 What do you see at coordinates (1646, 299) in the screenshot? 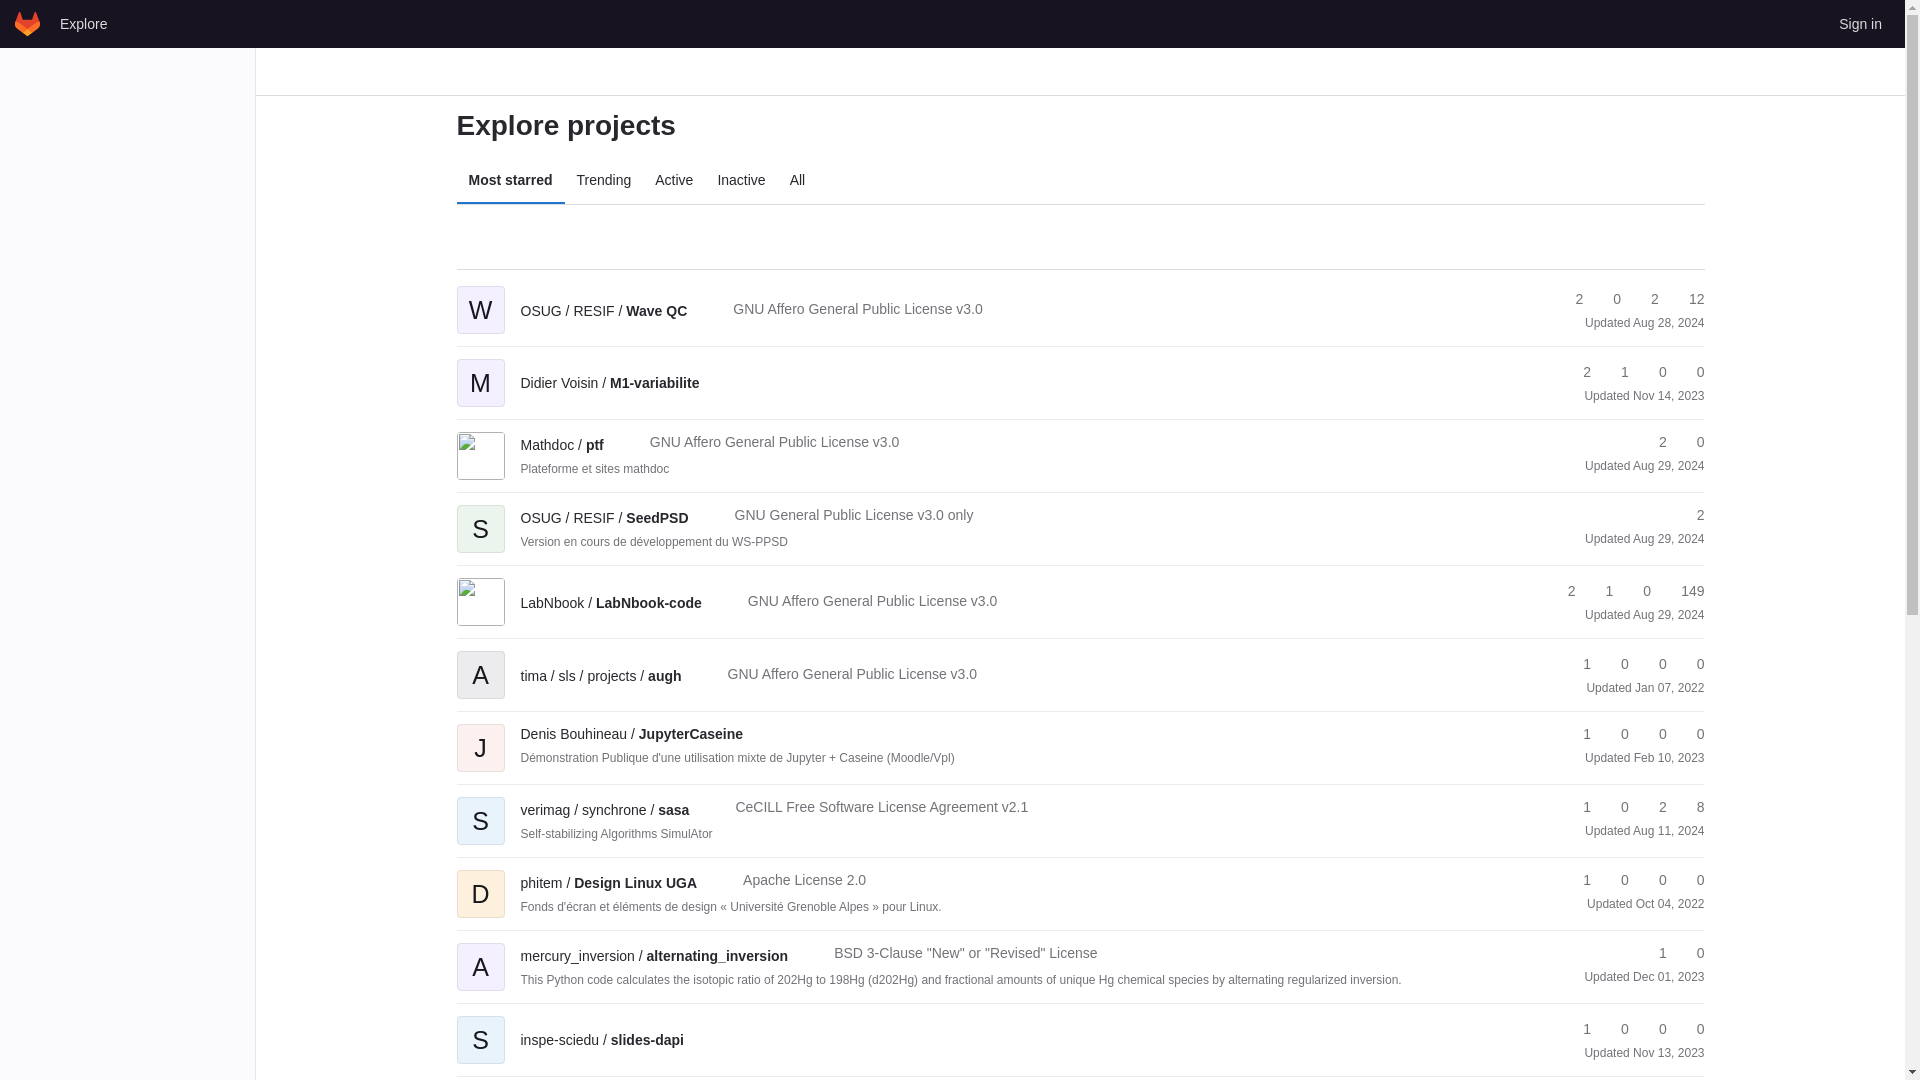
I see `2` at bounding box center [1646, 299].